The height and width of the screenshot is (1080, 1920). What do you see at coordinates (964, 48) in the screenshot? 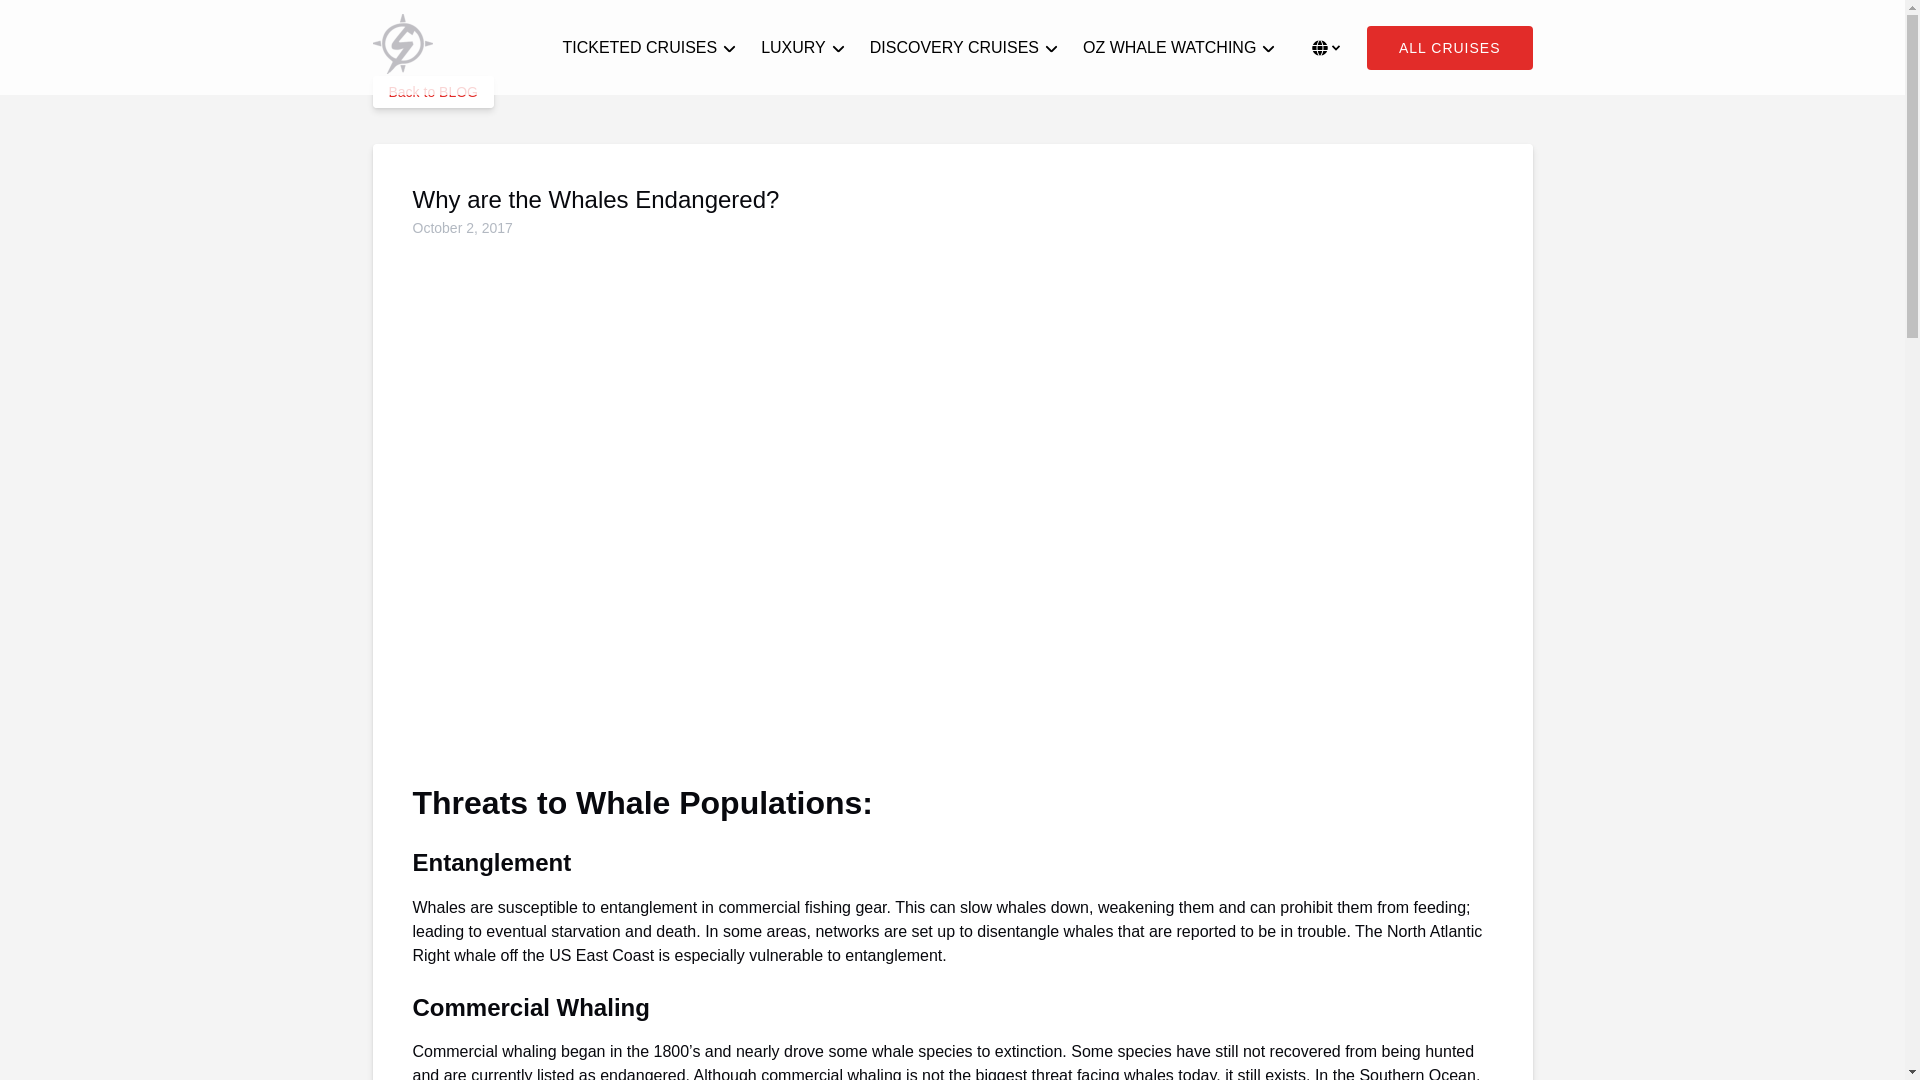
I see `DISCOVERY CRUISES` at bounding box center [964, 48].